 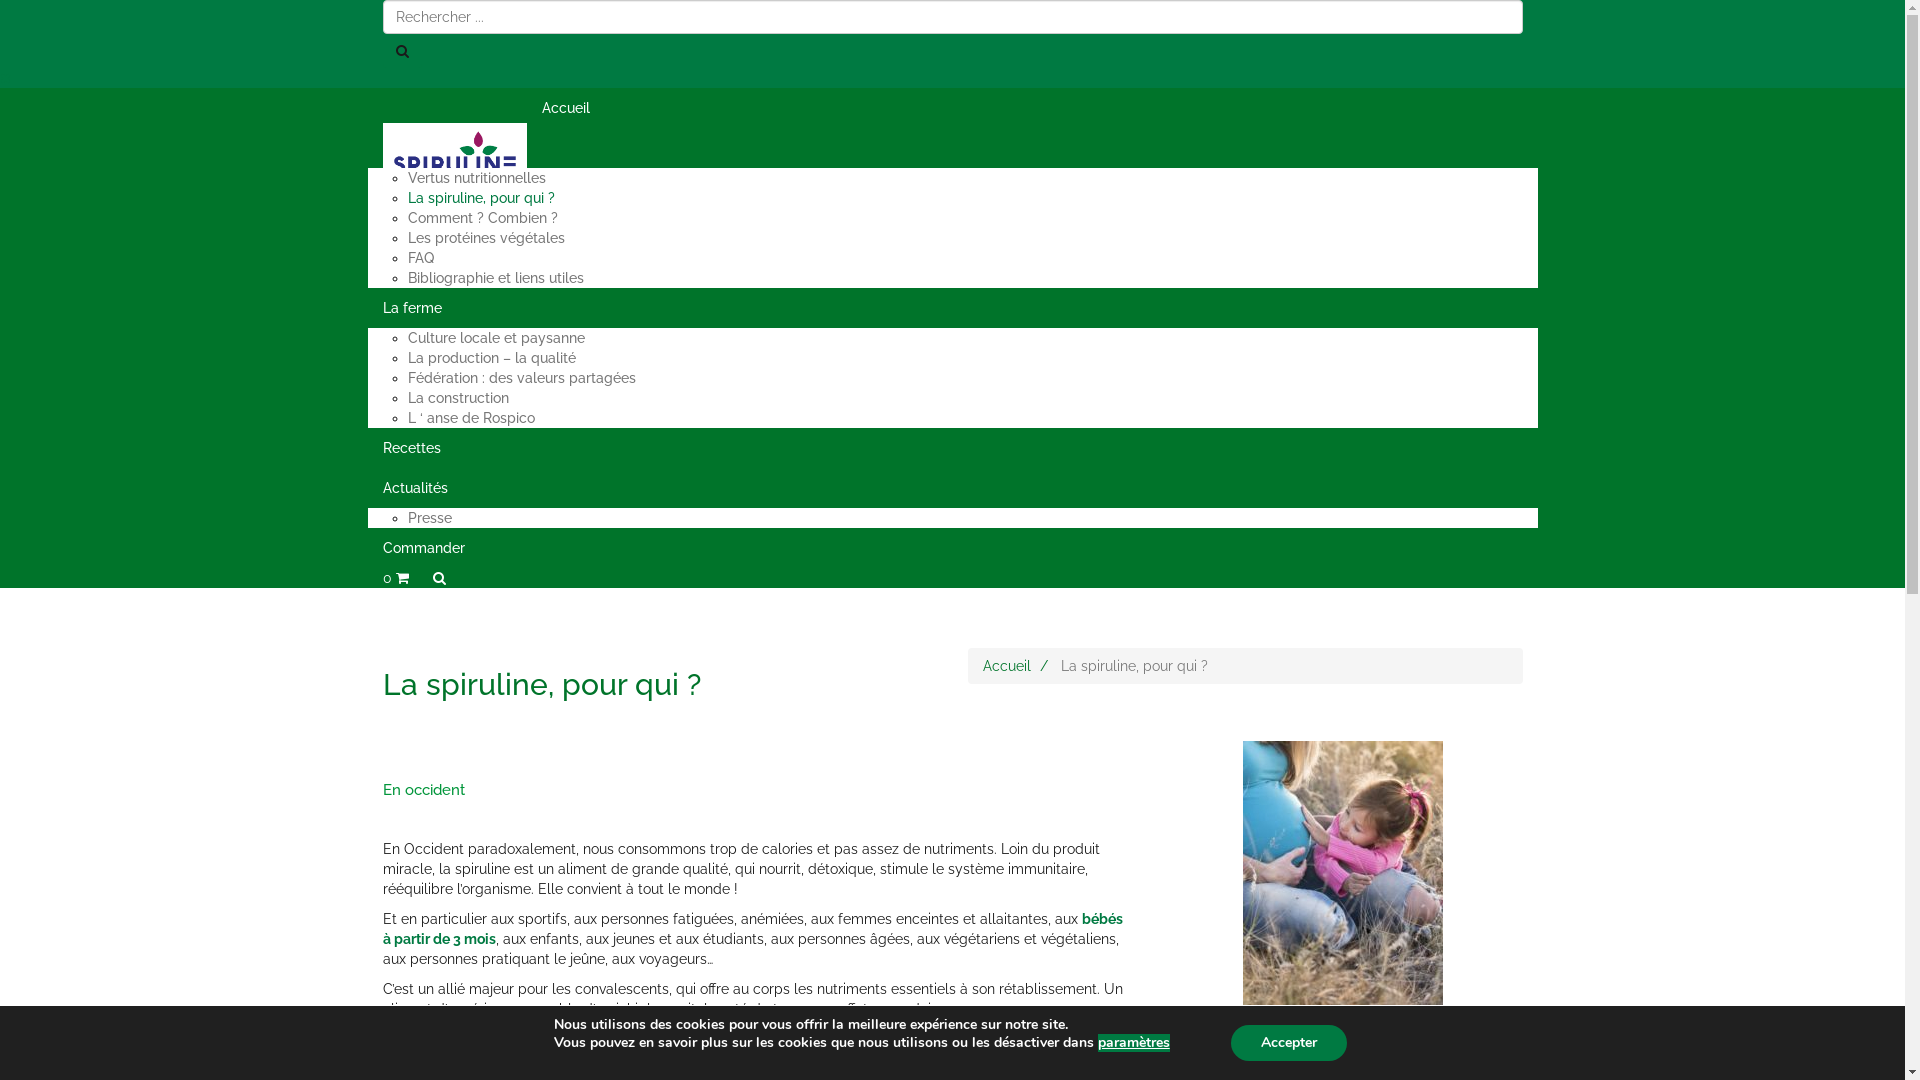 I want to click on La construction, so click(x=458, y=398).